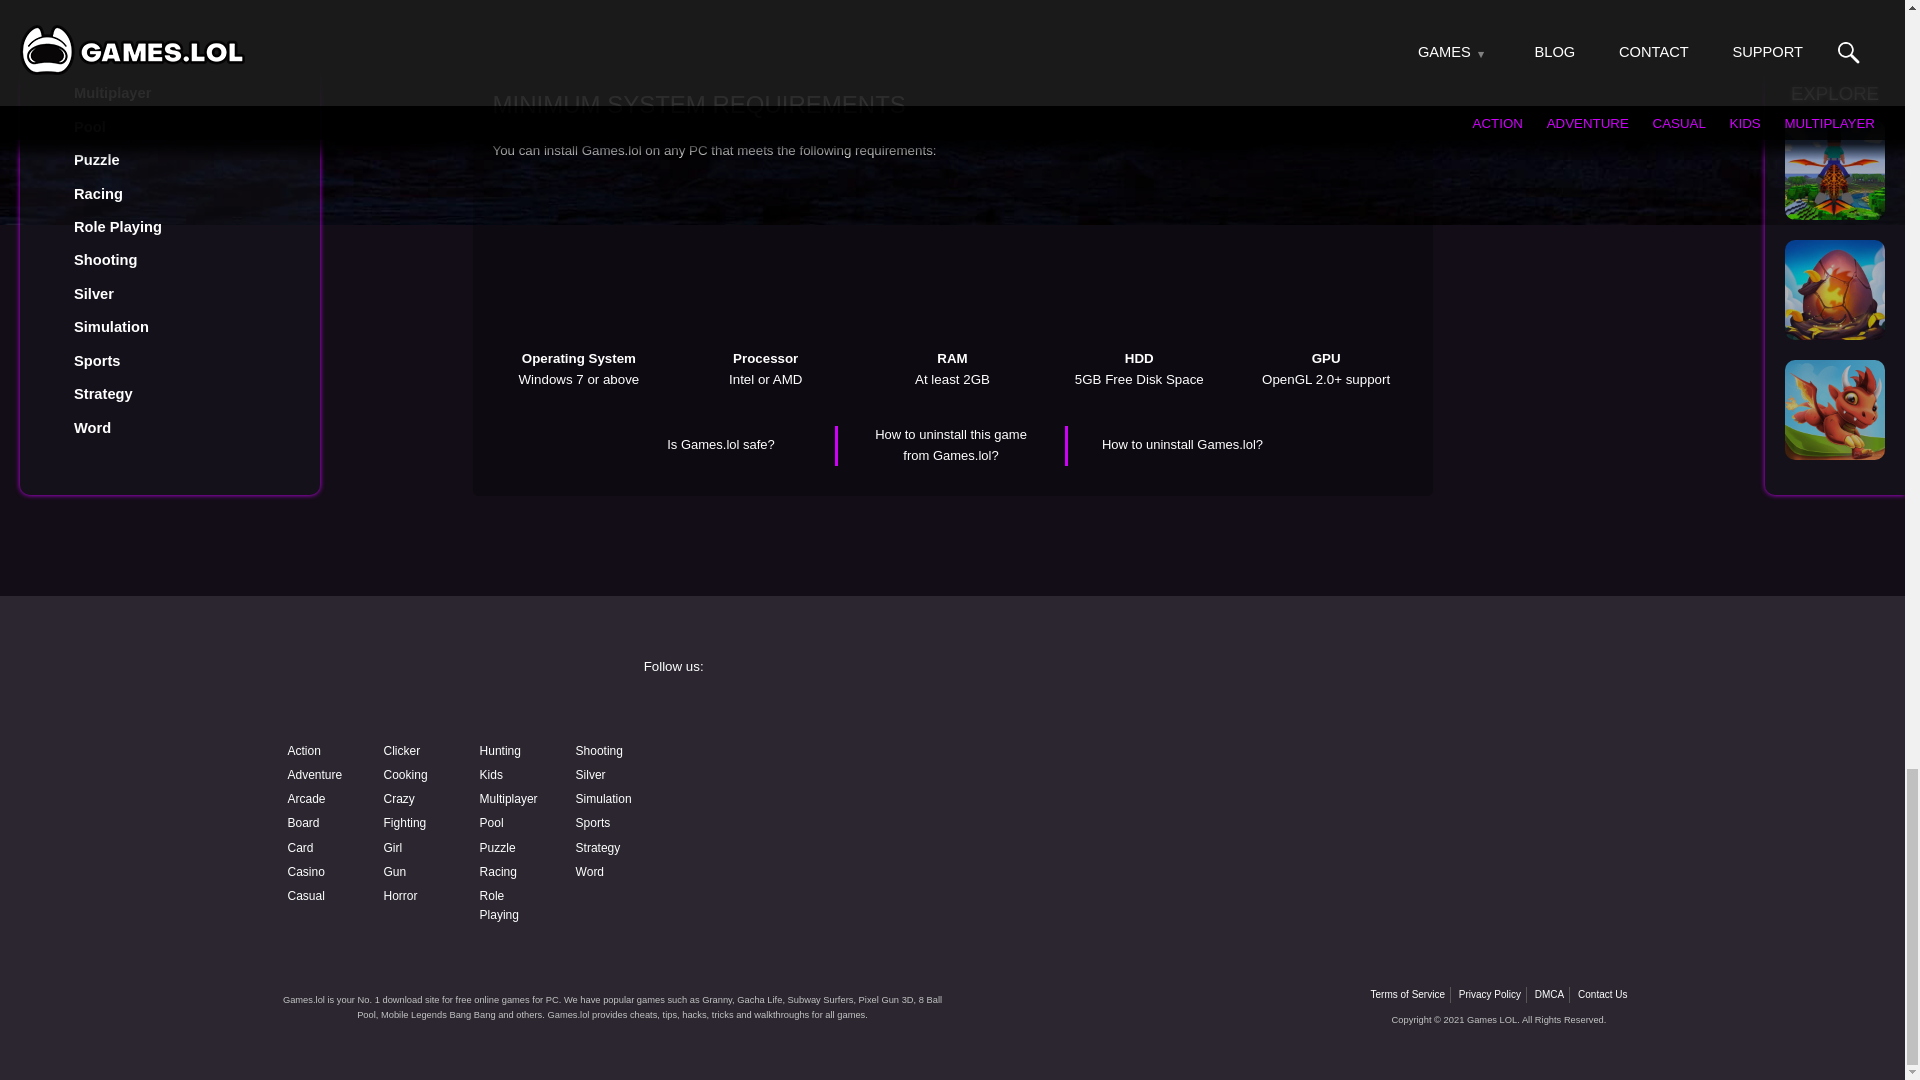  I want to click on Facebook, so click(796, 712).